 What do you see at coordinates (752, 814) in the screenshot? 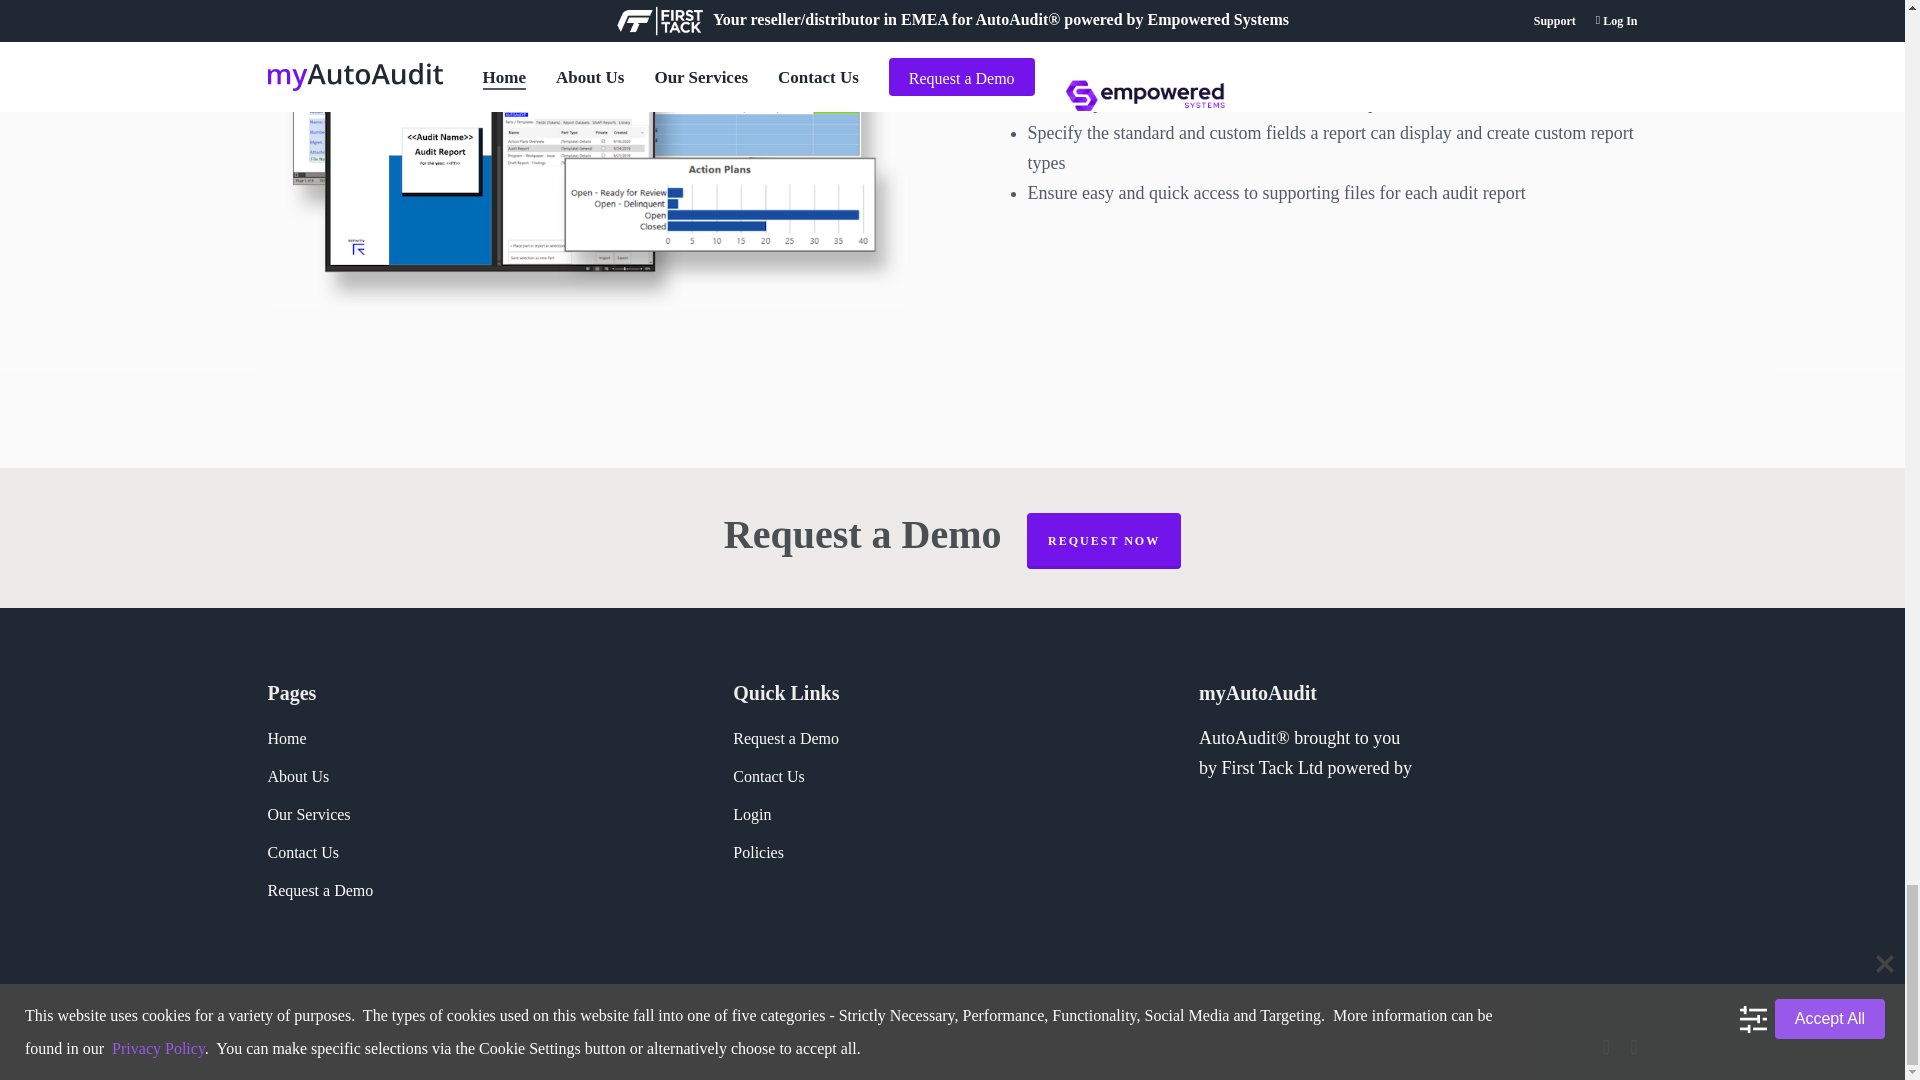
I see `Login` at bounding box center [752, 814].